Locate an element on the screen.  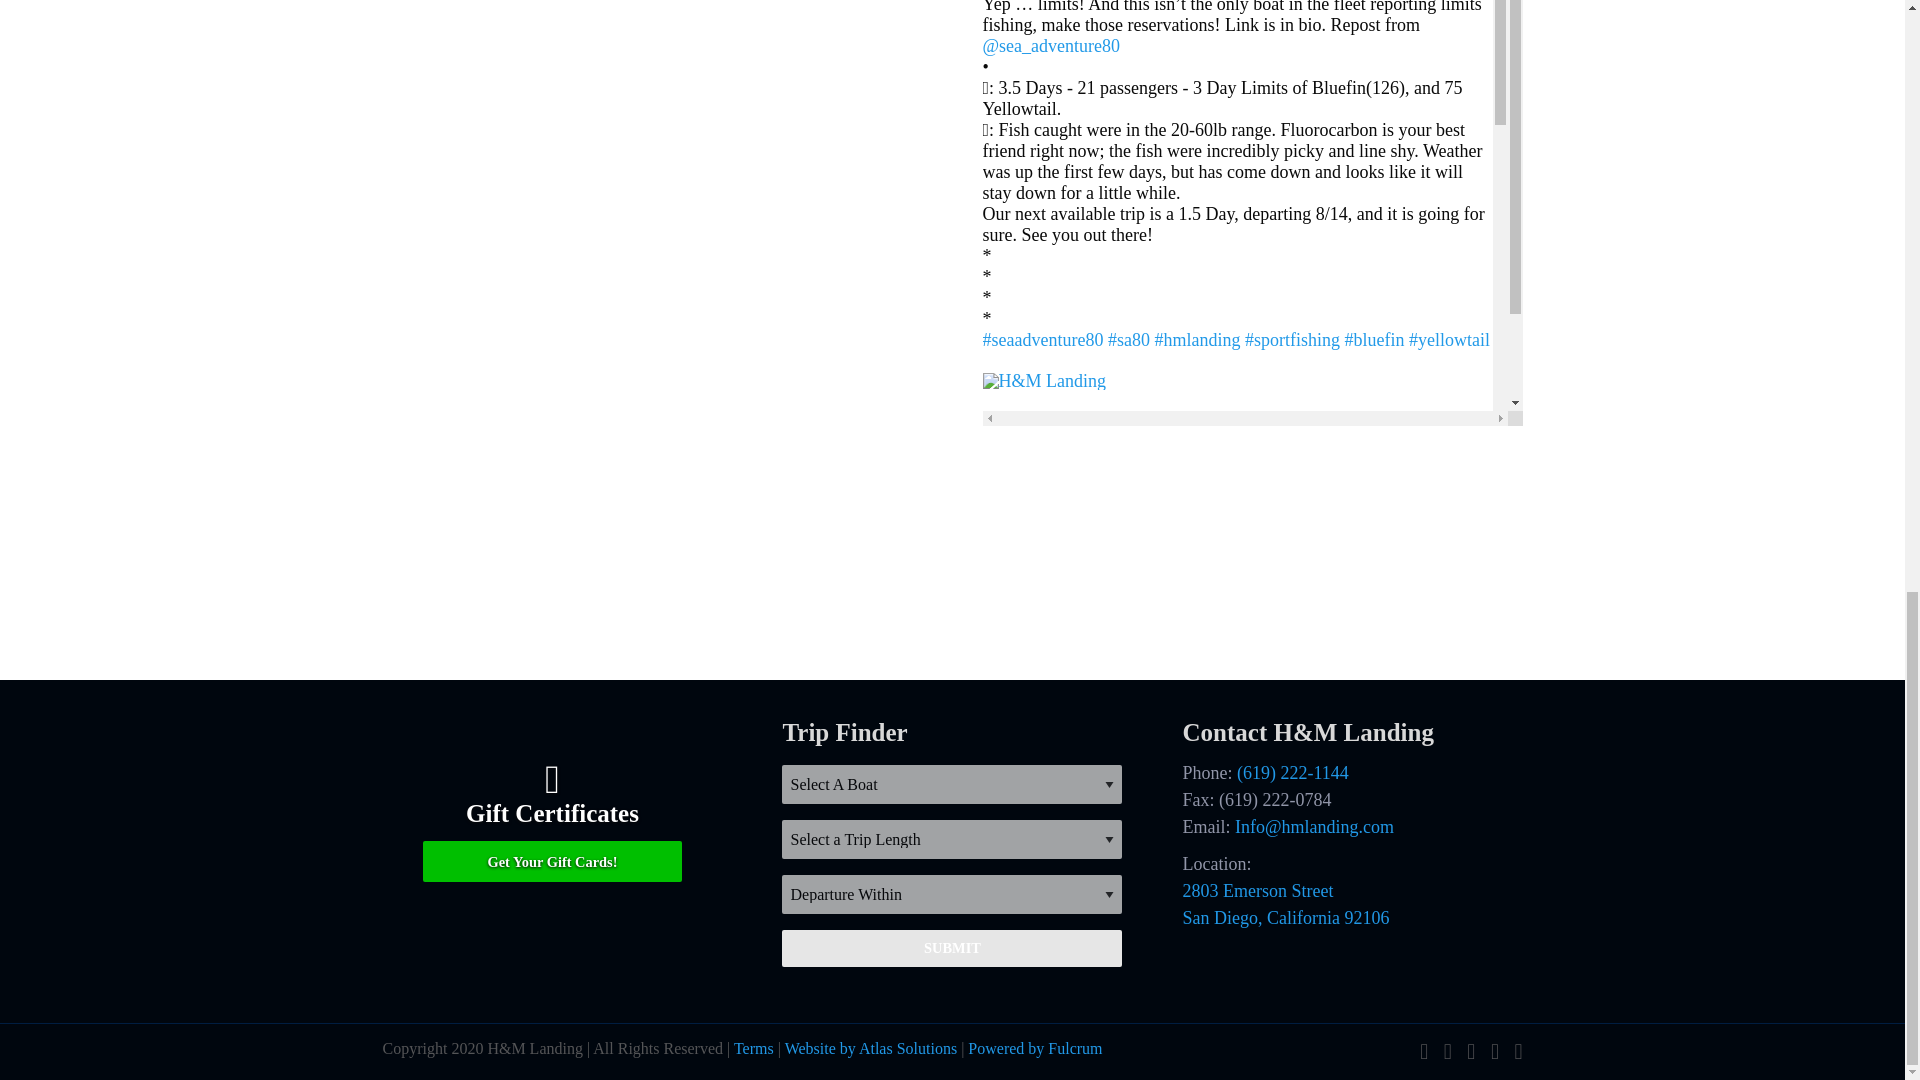
Submit is located at coordinates (951, 947).